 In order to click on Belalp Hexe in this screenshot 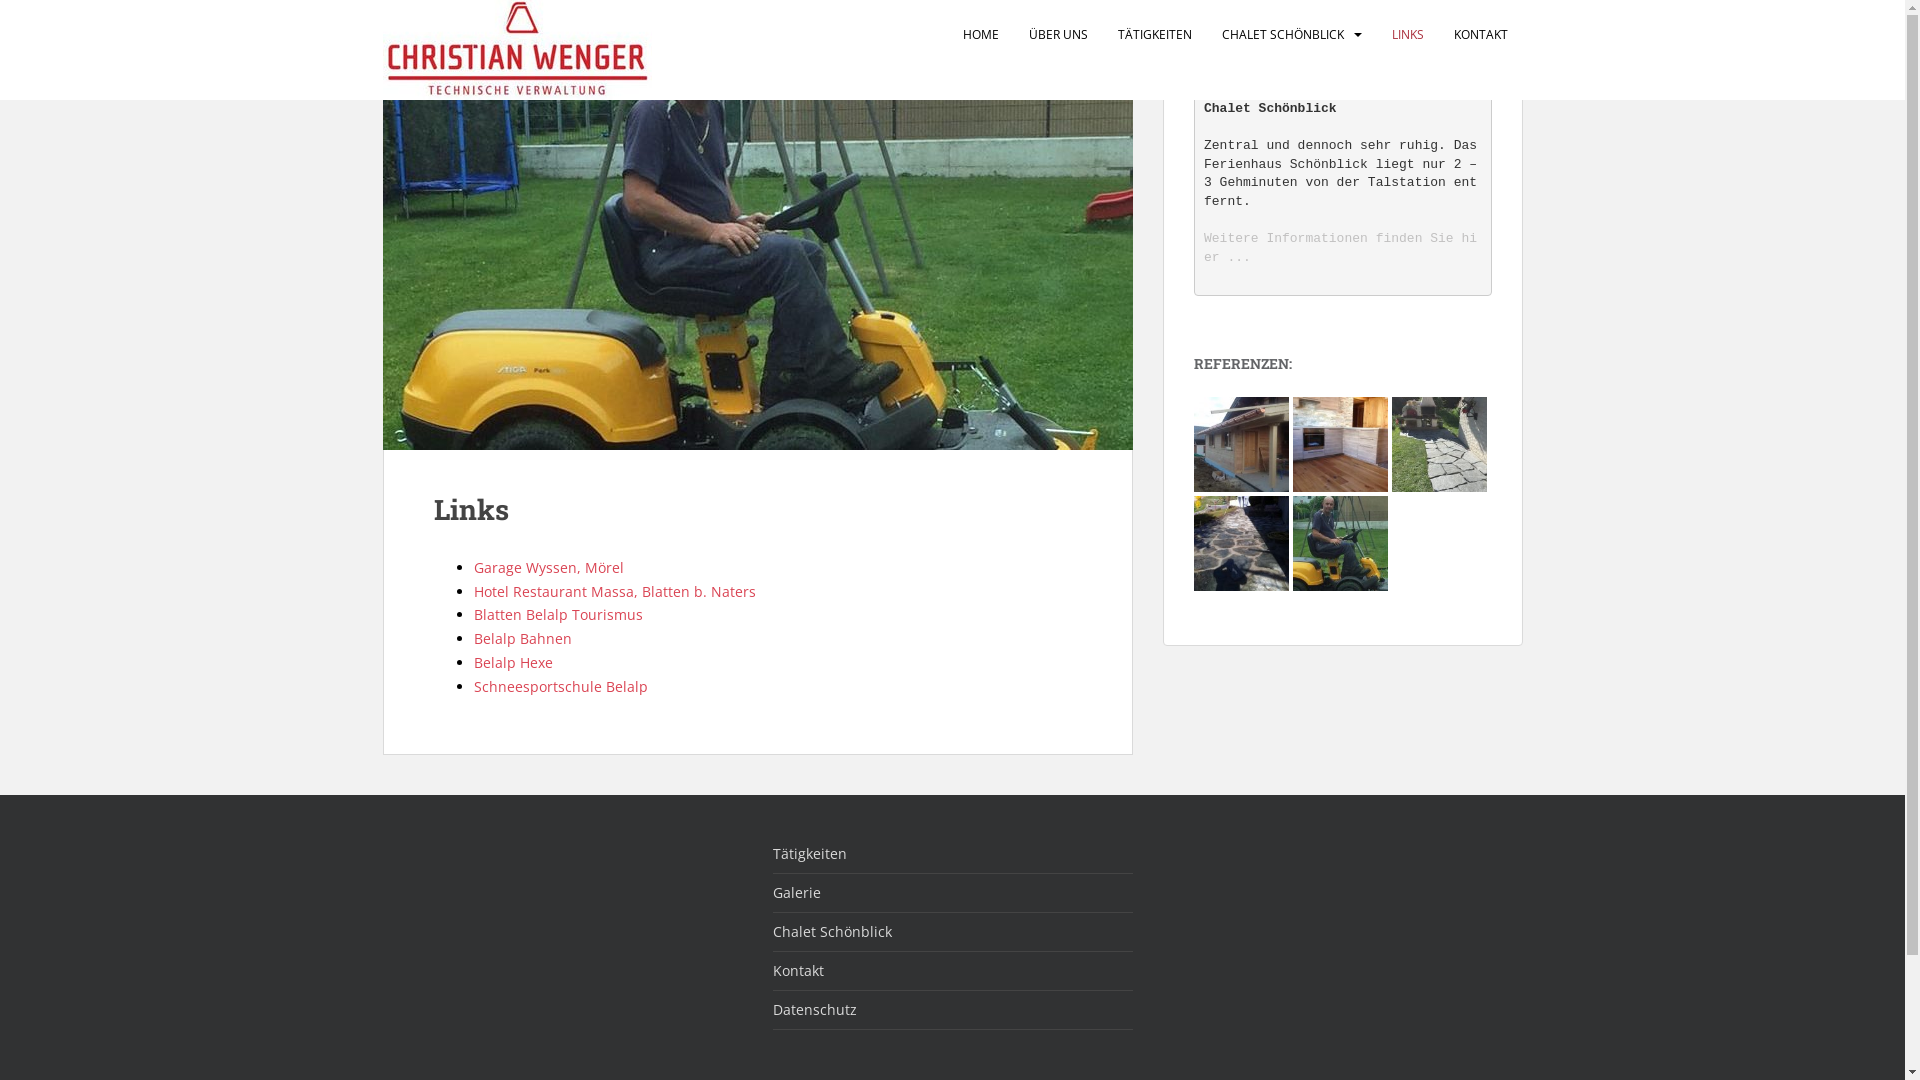, I will do `click(514, 662)`.